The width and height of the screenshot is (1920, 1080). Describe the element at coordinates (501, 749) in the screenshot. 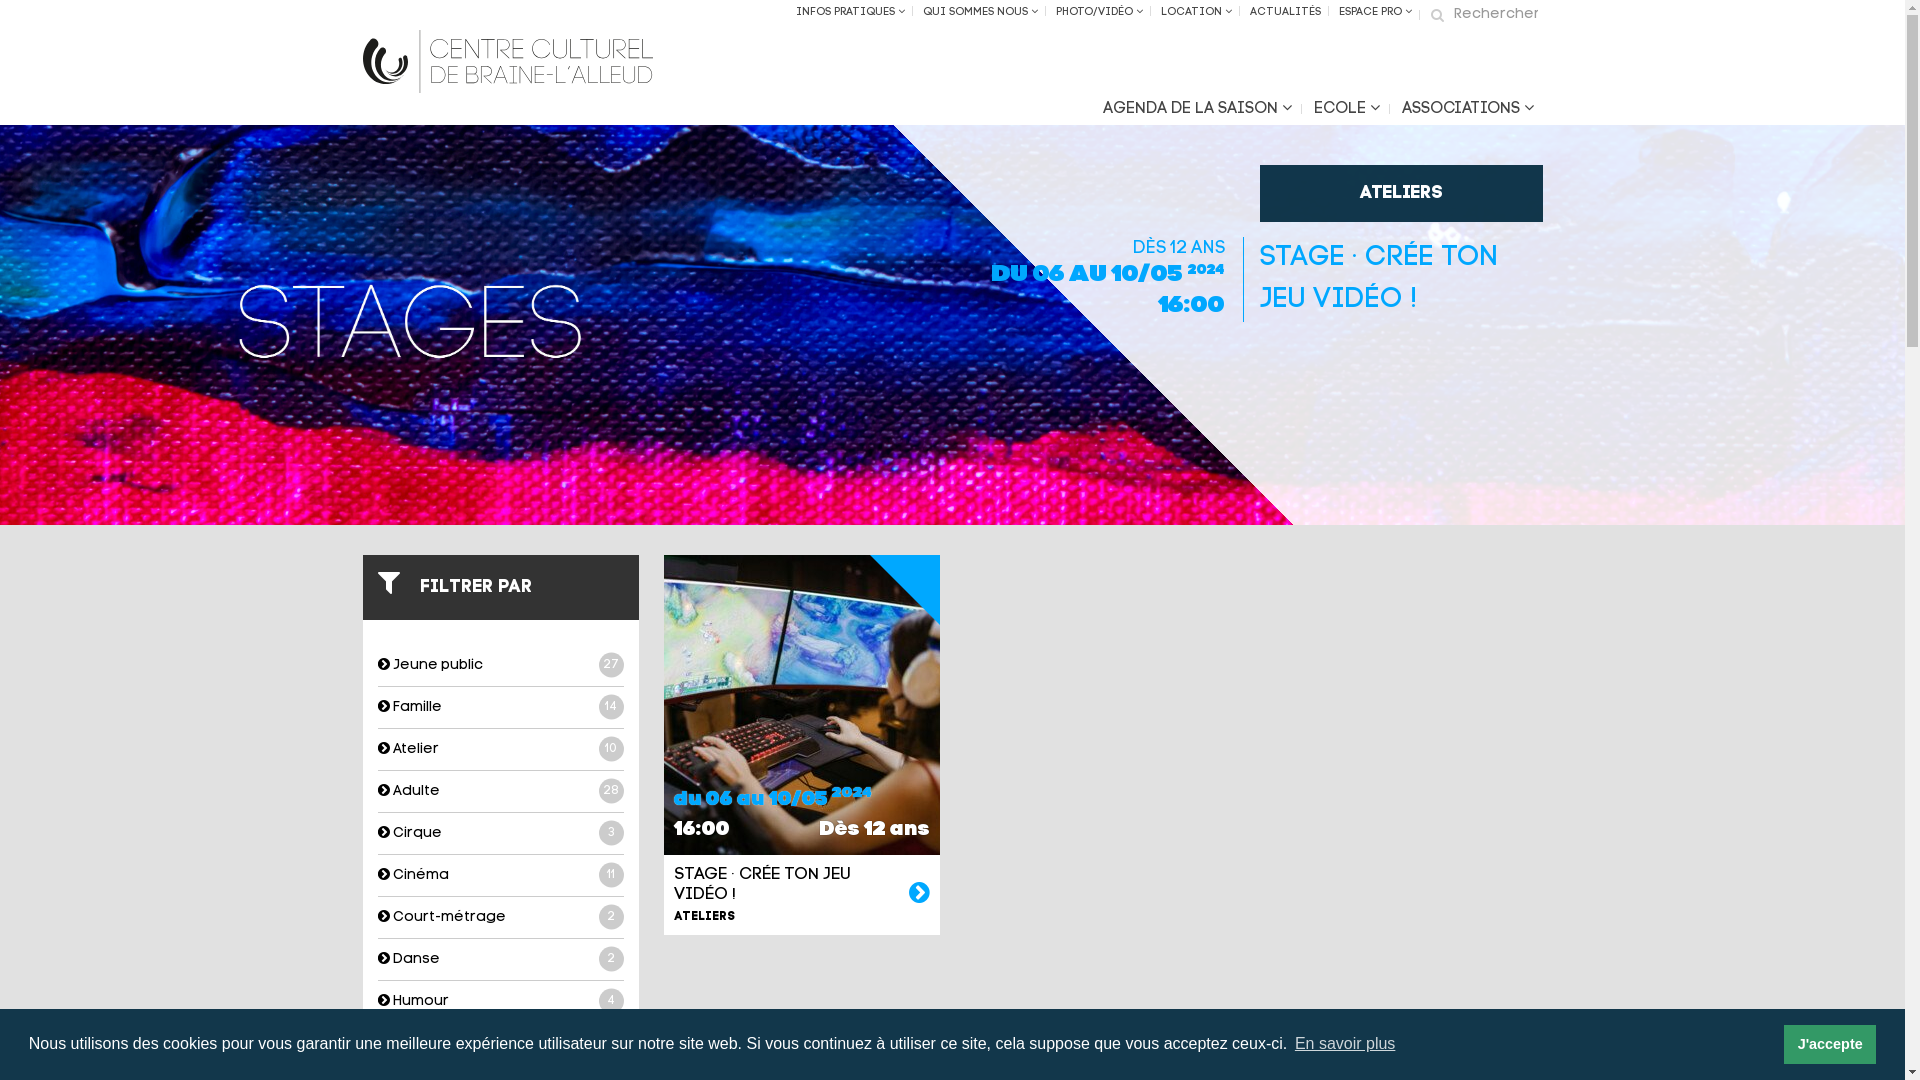

I see `Atelier
10` at that location.